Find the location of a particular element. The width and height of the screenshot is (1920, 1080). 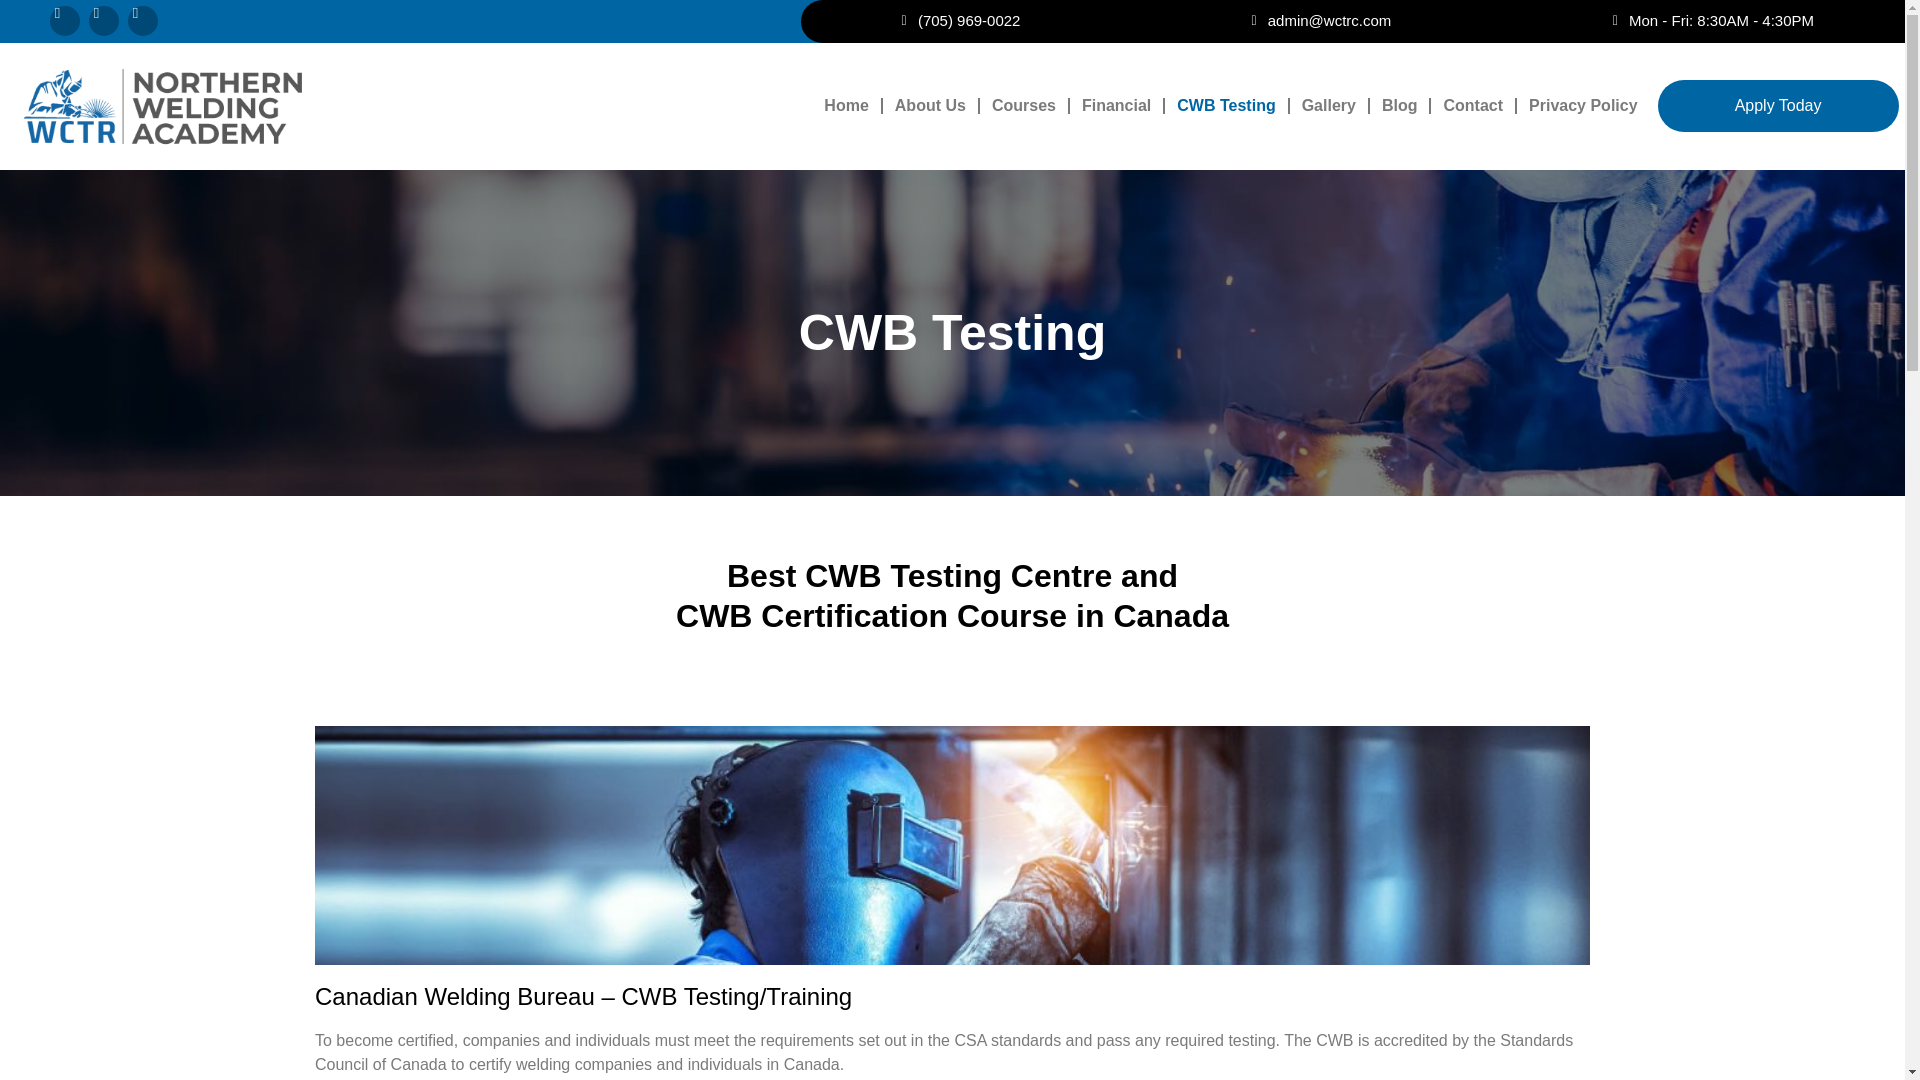

CWB Testing is located at coordinates (1226, 106).